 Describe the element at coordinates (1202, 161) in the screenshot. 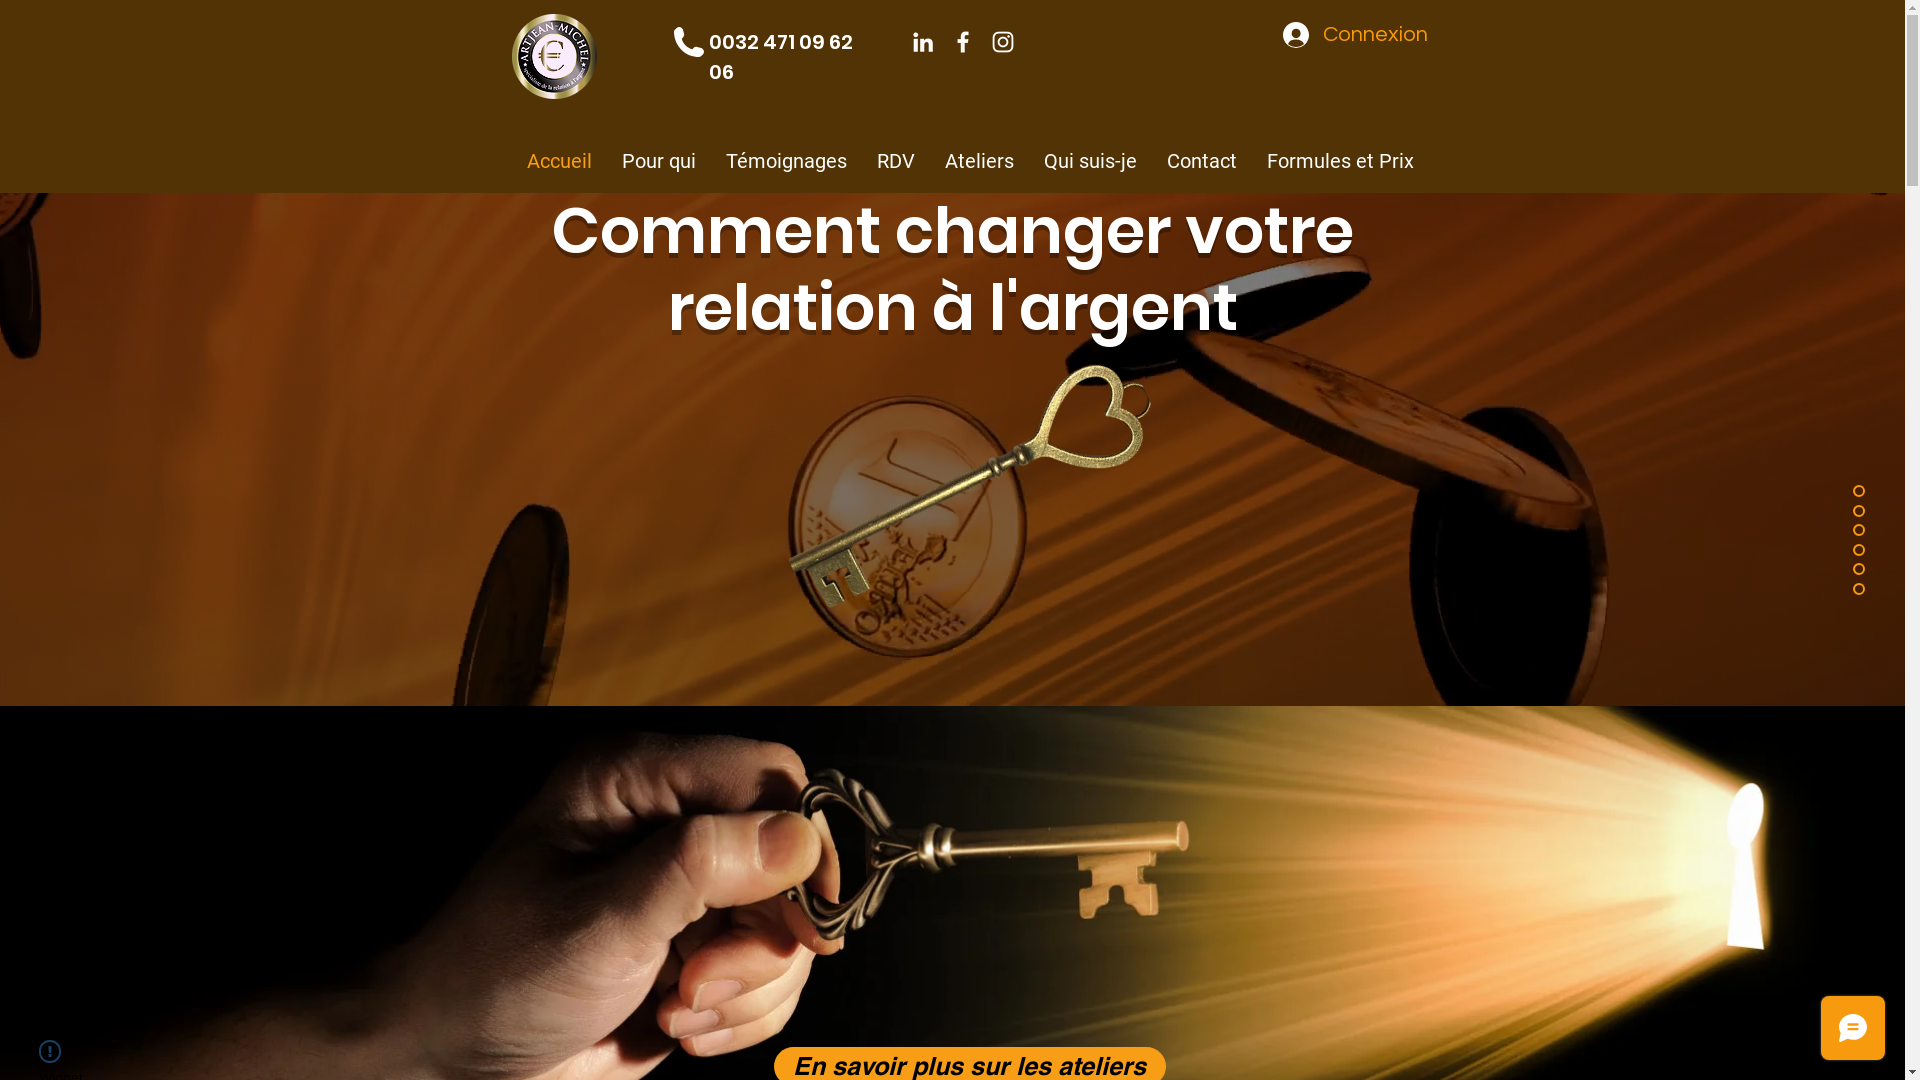

I see `Contact` at that location.